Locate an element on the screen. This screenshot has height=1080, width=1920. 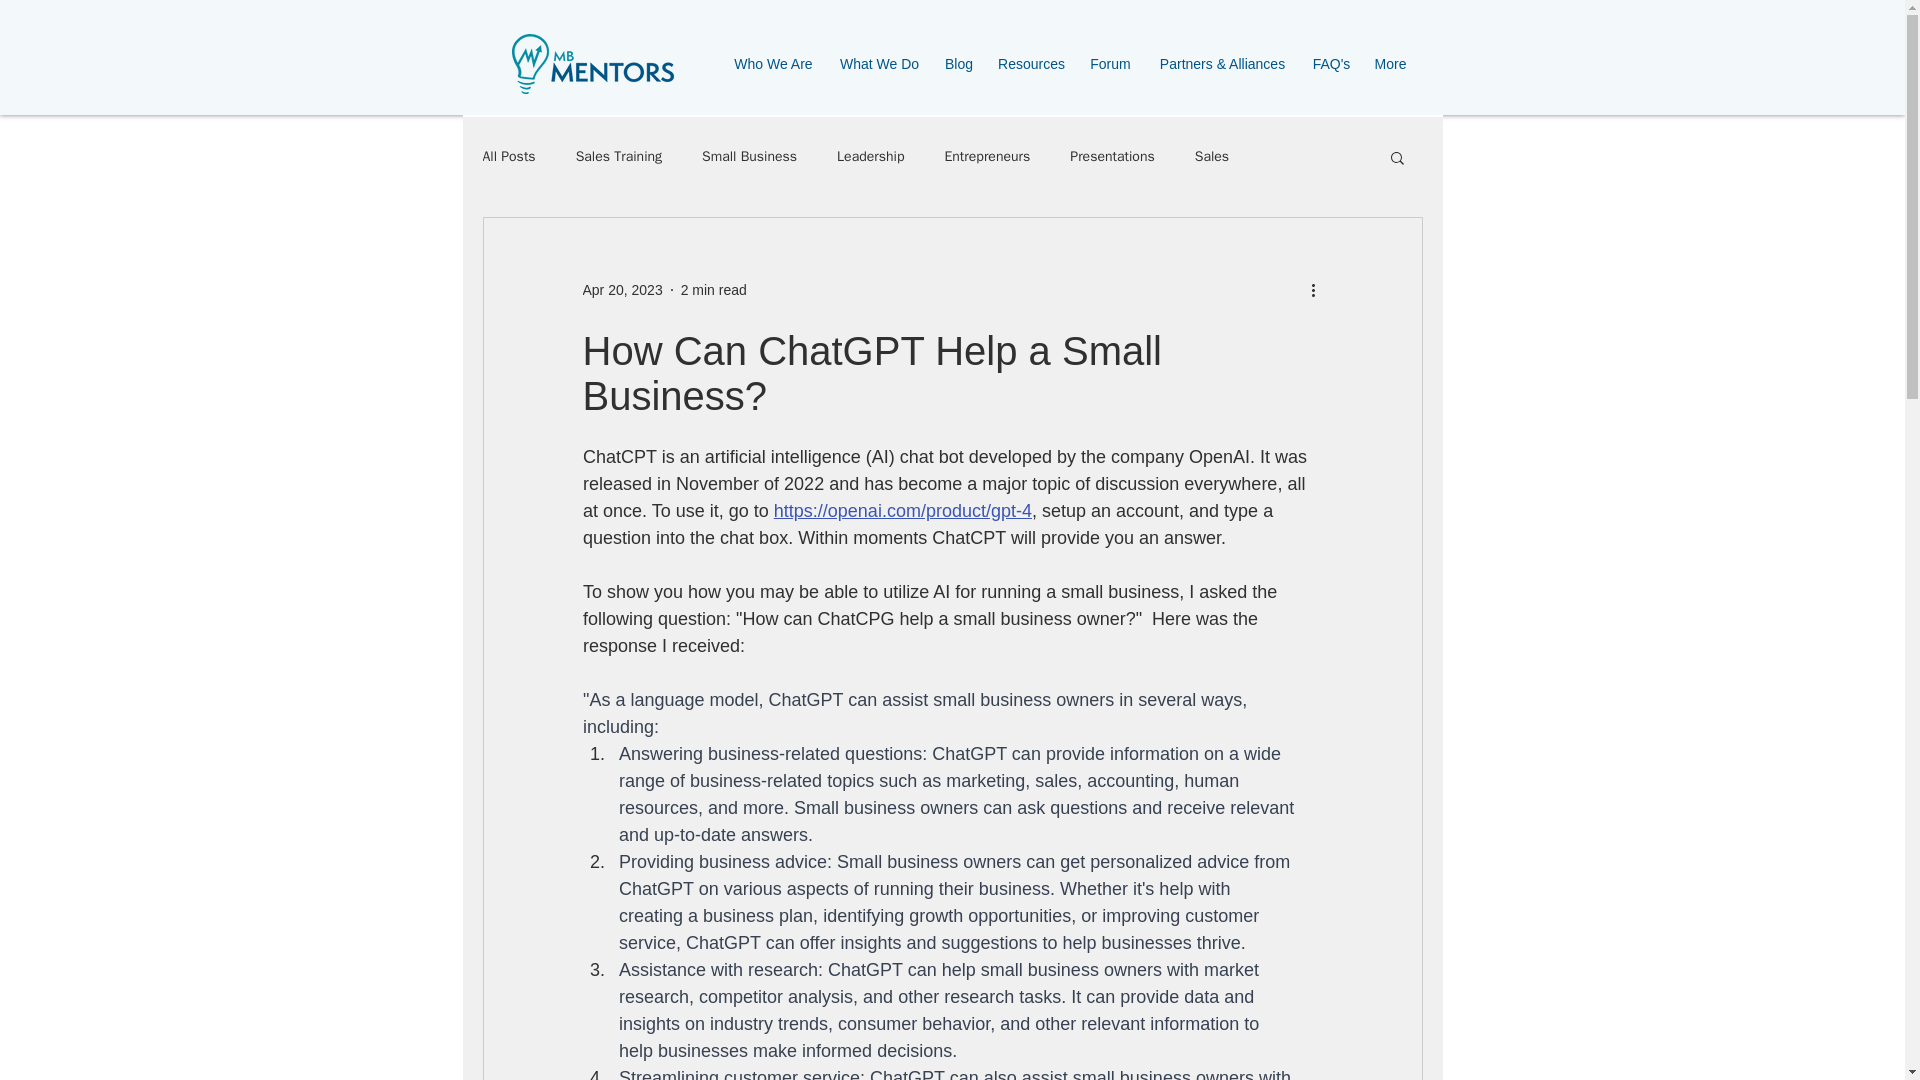
Apr 20, 2023 is located at coordinates (622, 290).